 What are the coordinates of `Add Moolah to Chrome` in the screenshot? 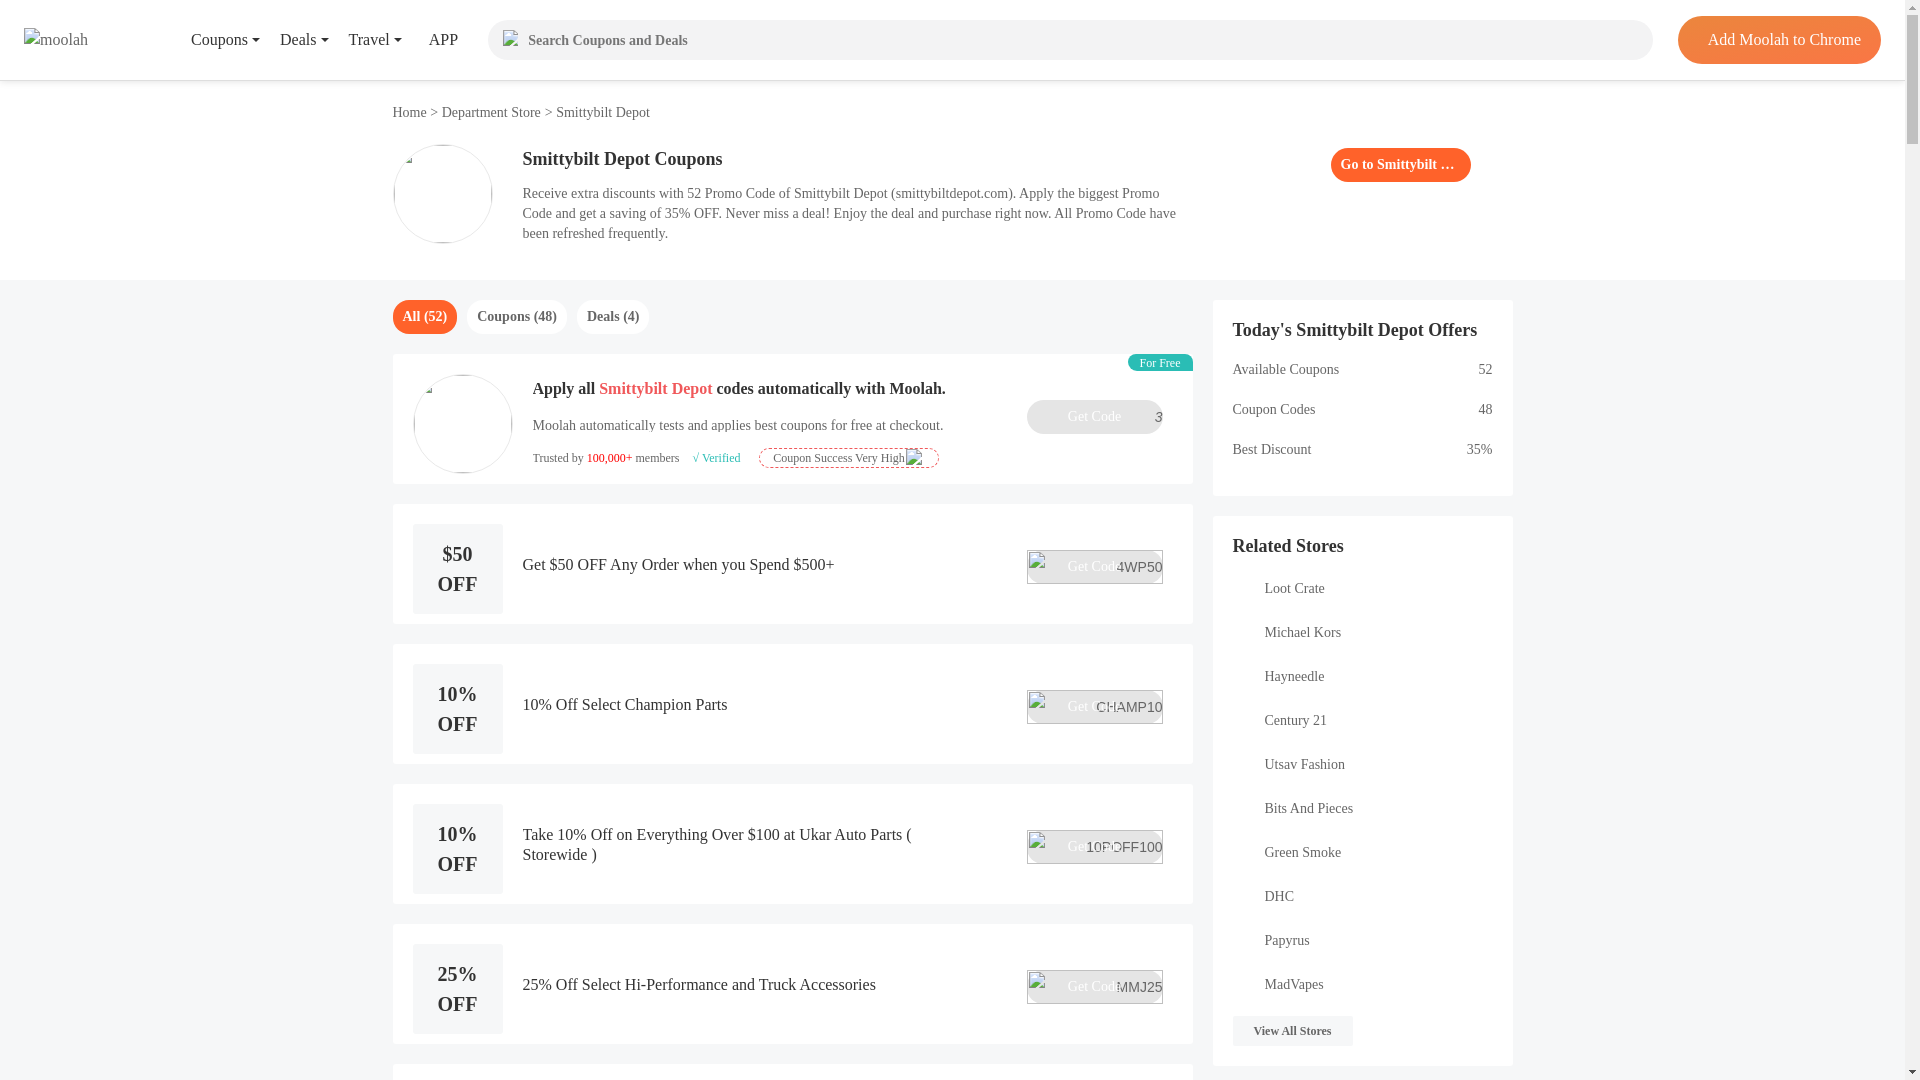 It's located at (1778, 40).